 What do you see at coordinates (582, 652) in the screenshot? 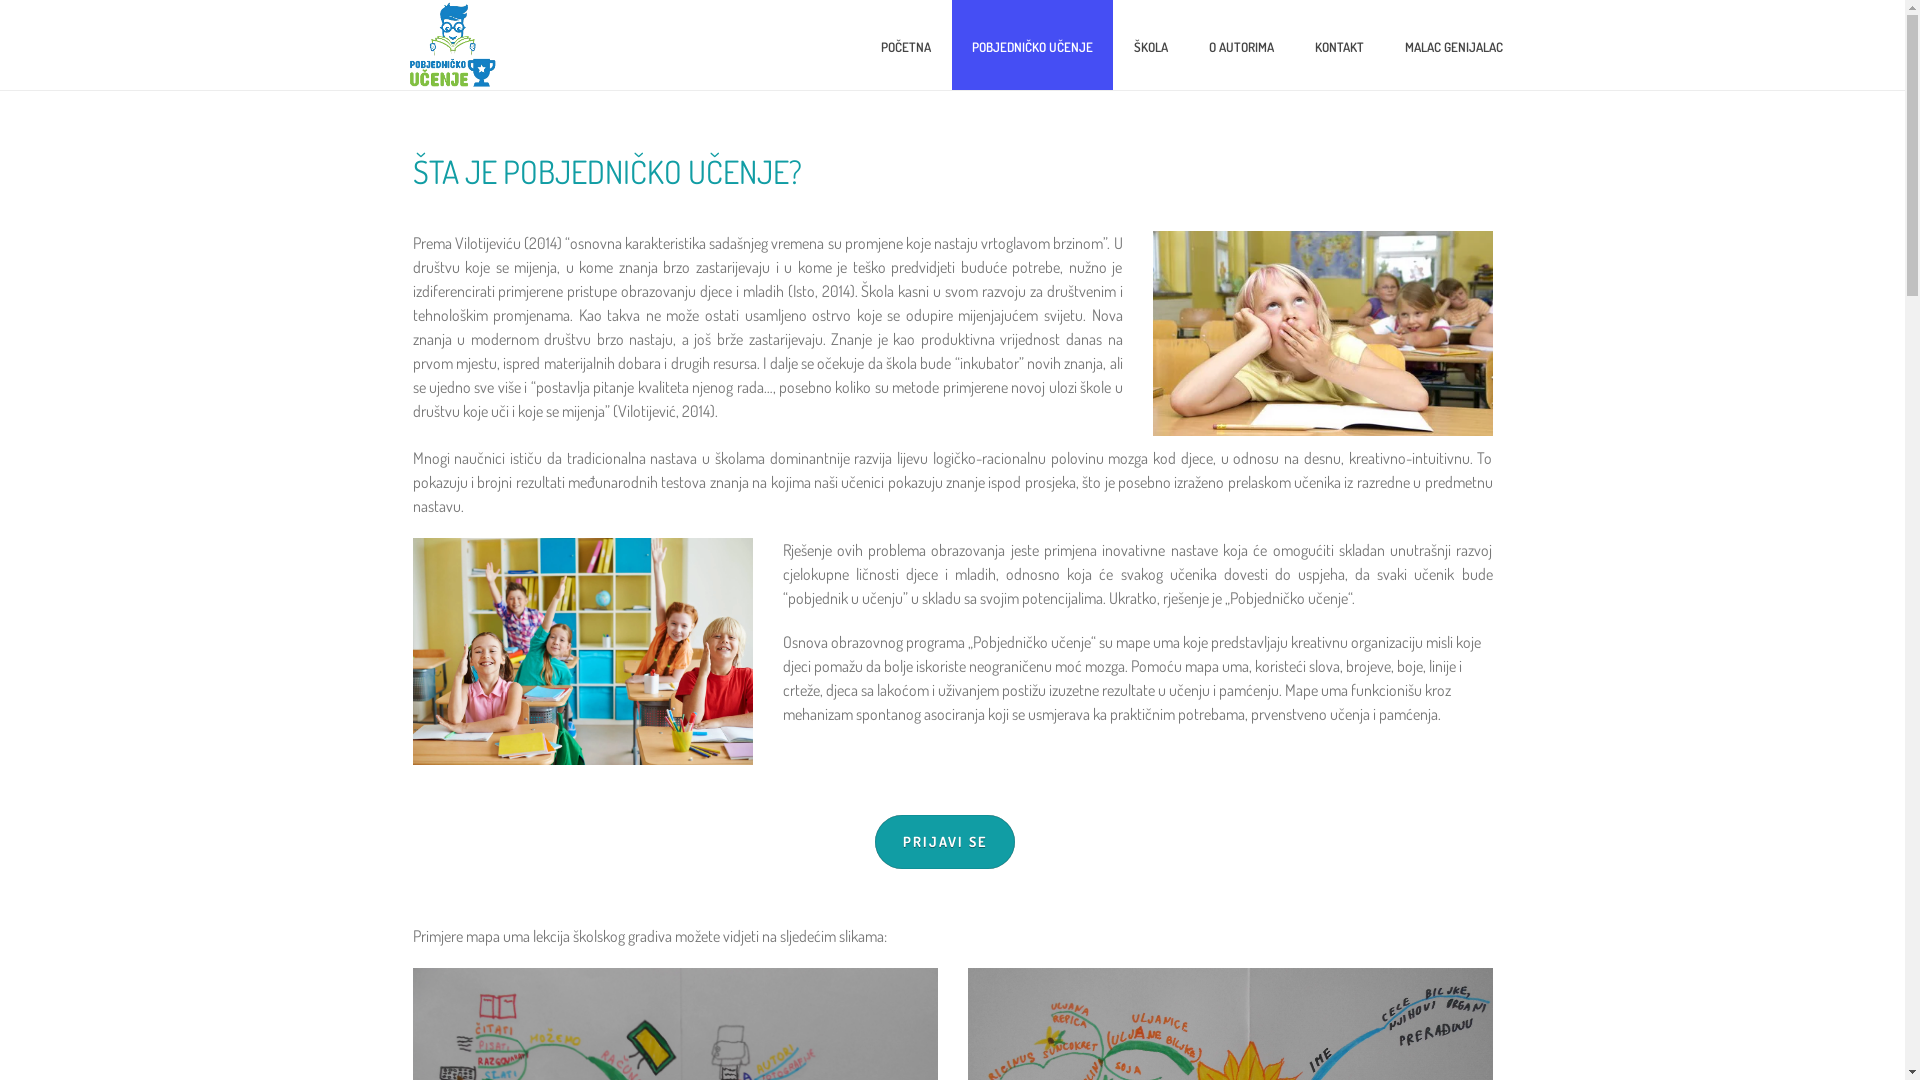
I see `slika-2.` at bounding box center [582, 652].